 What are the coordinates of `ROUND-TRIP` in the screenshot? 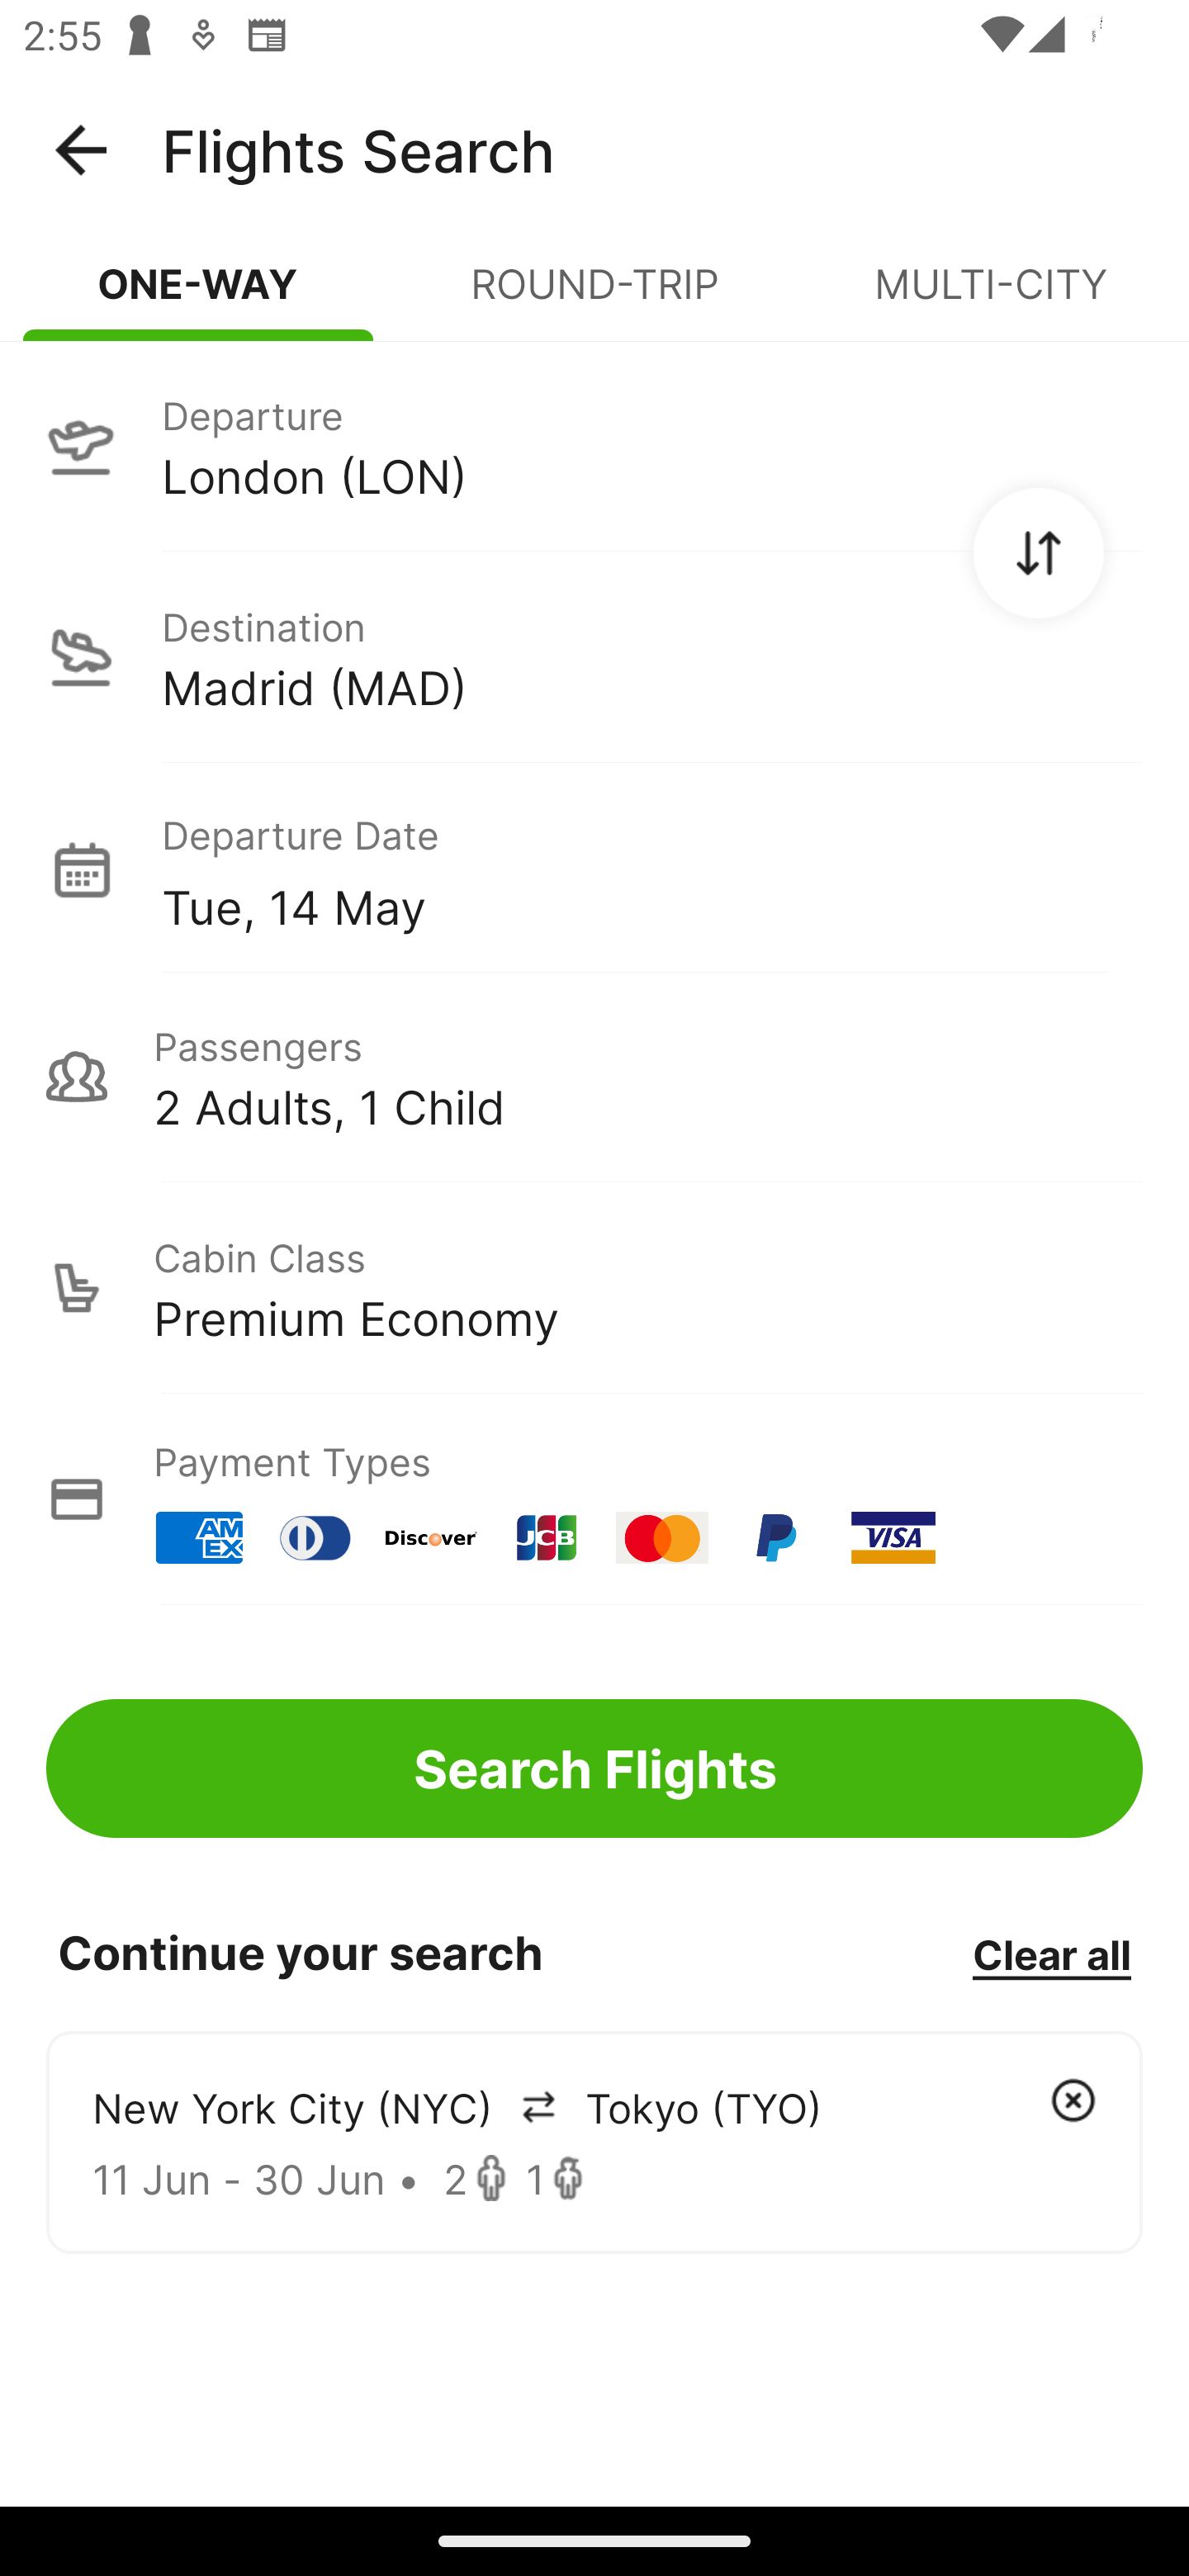 It's located at (594, 297).